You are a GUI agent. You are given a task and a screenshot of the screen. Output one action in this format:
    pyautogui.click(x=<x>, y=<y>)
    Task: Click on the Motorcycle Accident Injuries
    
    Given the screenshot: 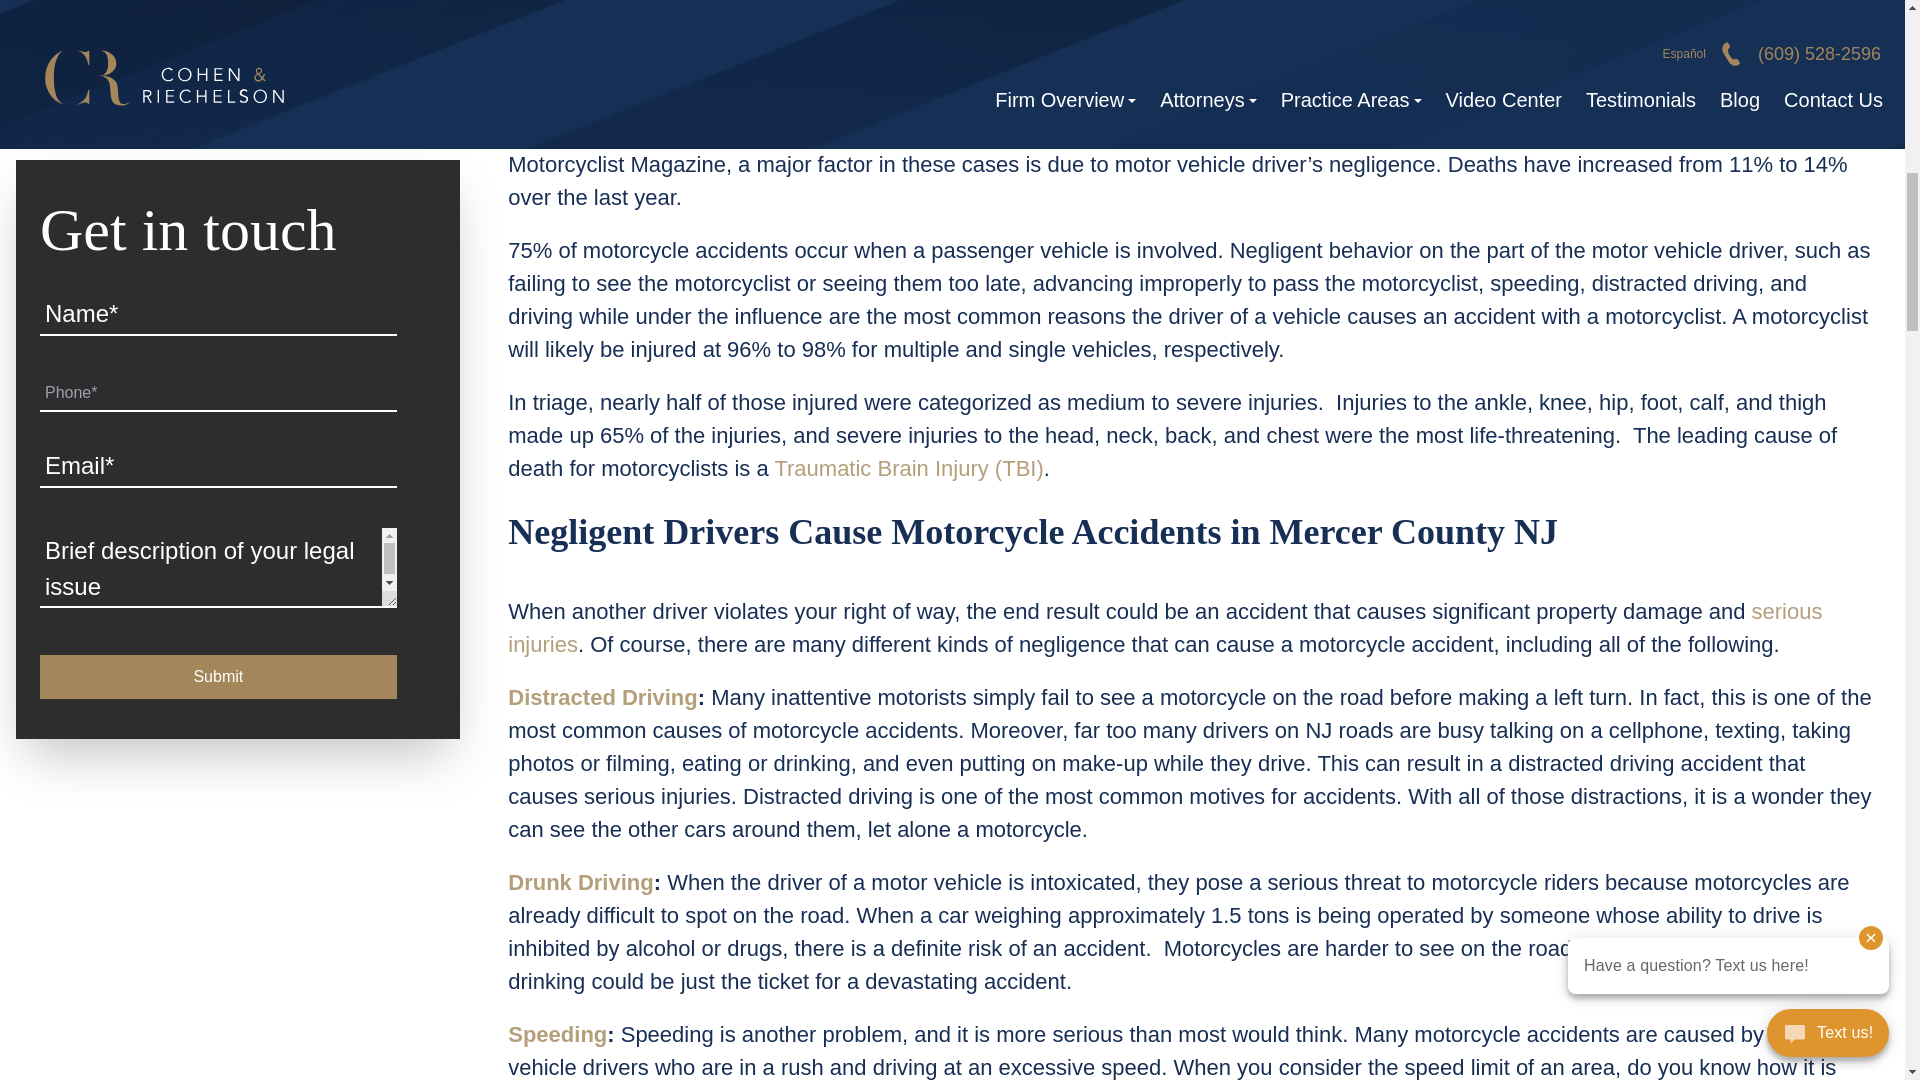 What is the action you would take?
    pyautogui.click(x=1165, y=628)
    